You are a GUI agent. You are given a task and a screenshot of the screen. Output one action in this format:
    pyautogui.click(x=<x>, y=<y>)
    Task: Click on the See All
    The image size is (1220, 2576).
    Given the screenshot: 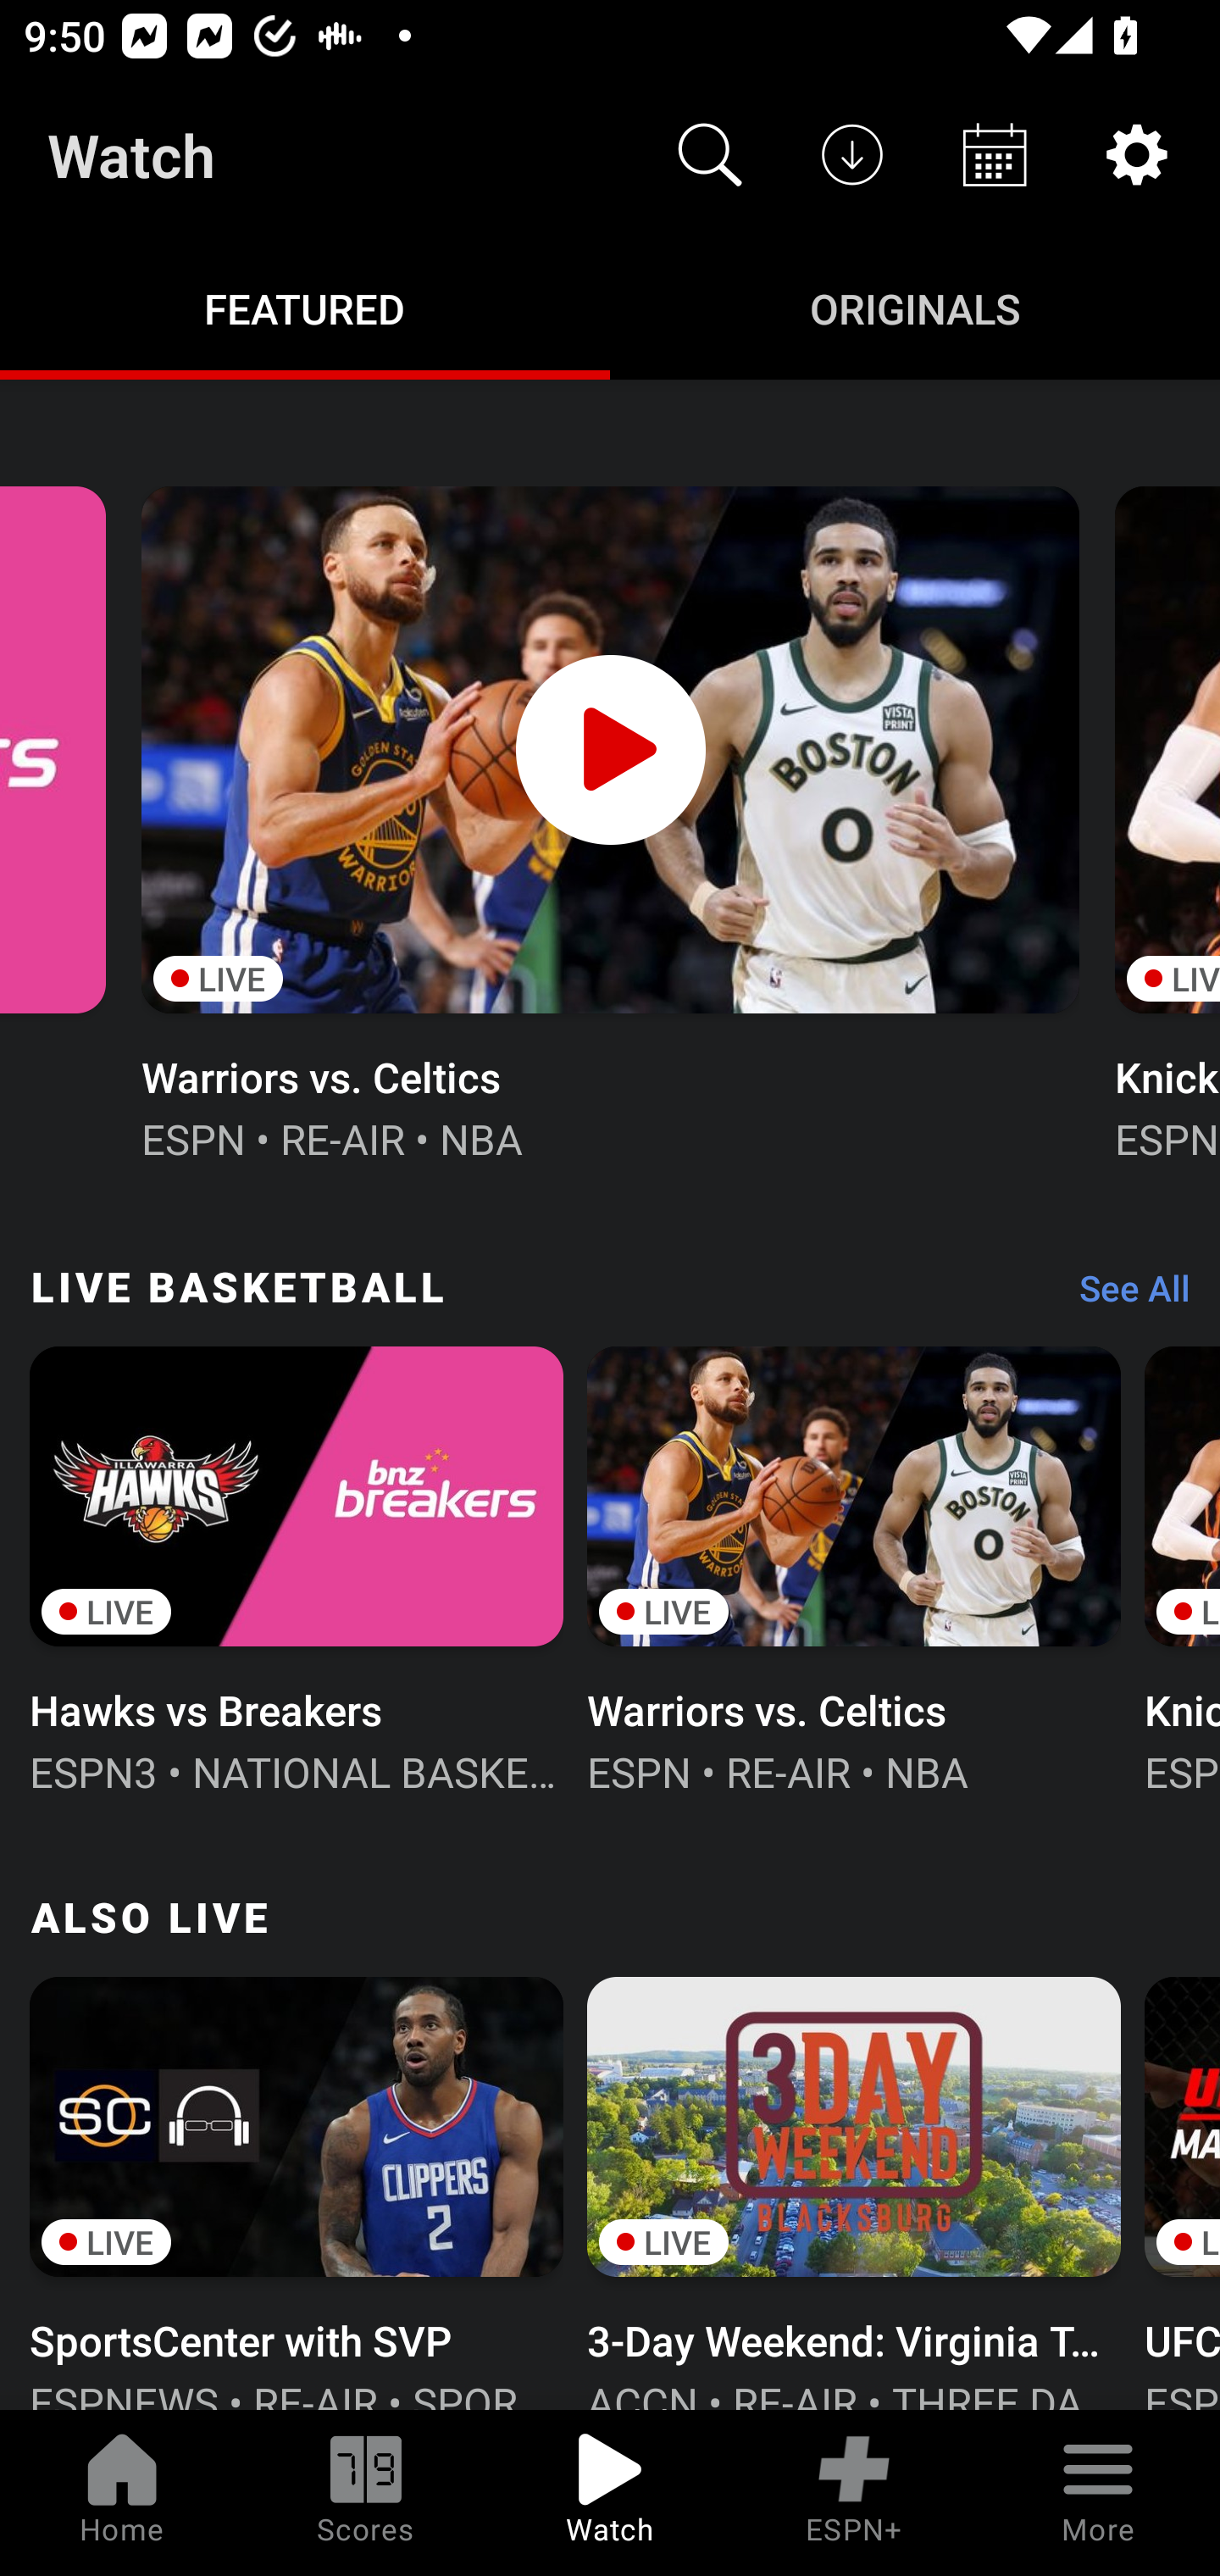 What is the action you would take?
    pyautogui.click(x=1123, y=1295)
    